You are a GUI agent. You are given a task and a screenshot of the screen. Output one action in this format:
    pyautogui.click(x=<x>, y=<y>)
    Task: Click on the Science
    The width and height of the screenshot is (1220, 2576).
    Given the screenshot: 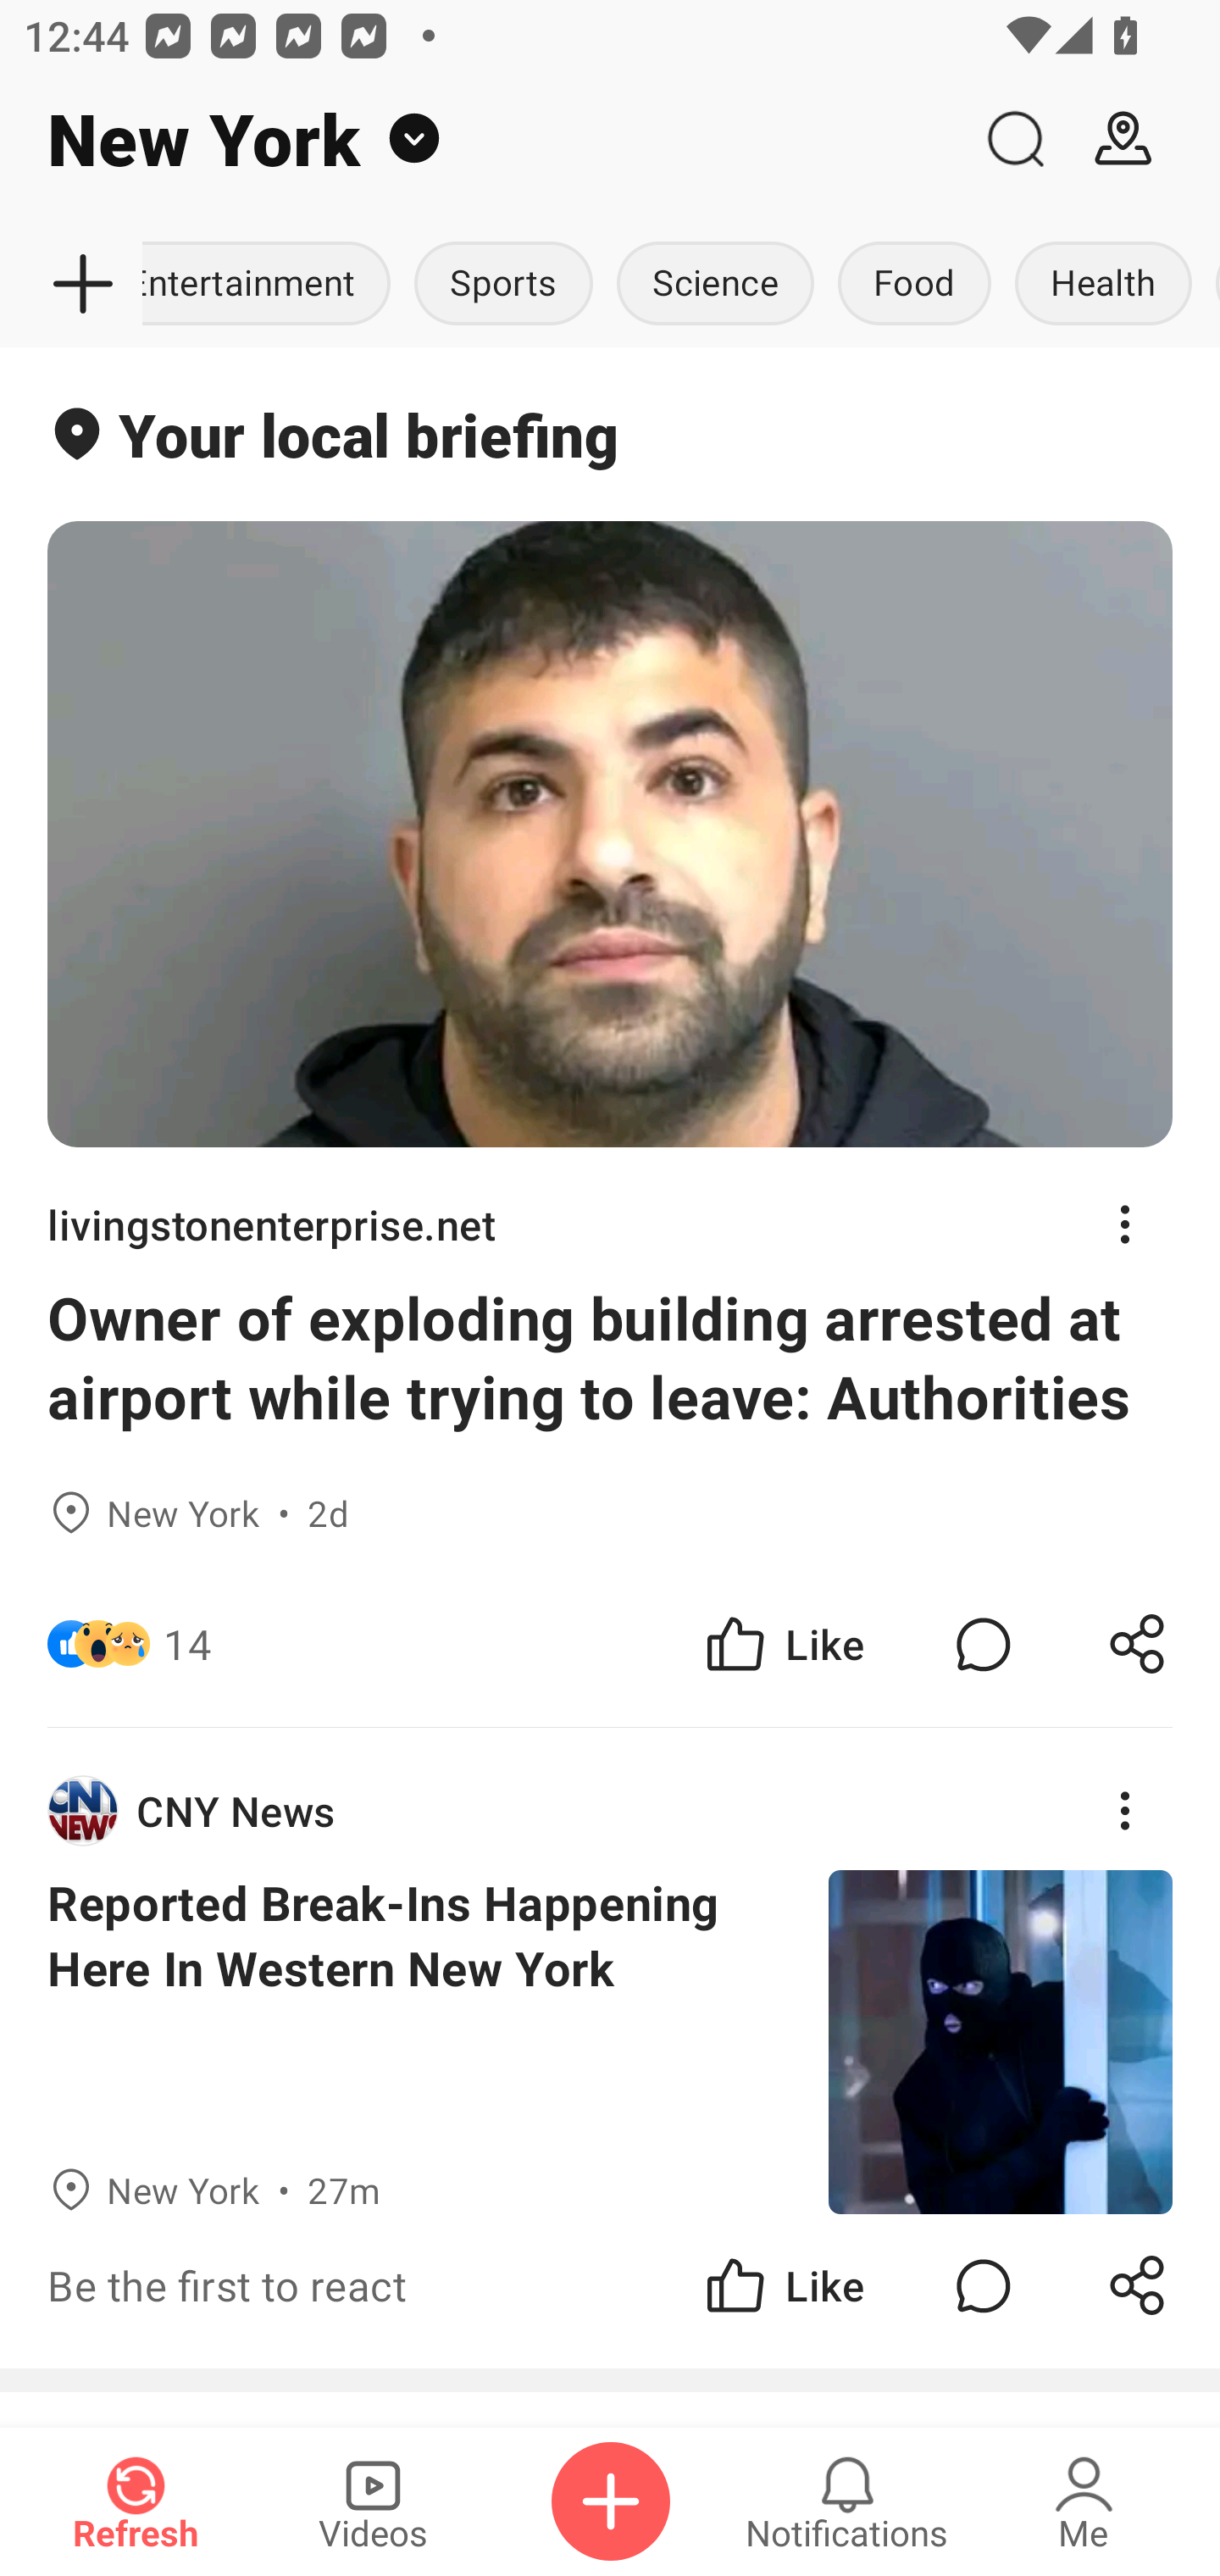 What is the action you would take?
    pyautogui.click(x=715, y=285)
    